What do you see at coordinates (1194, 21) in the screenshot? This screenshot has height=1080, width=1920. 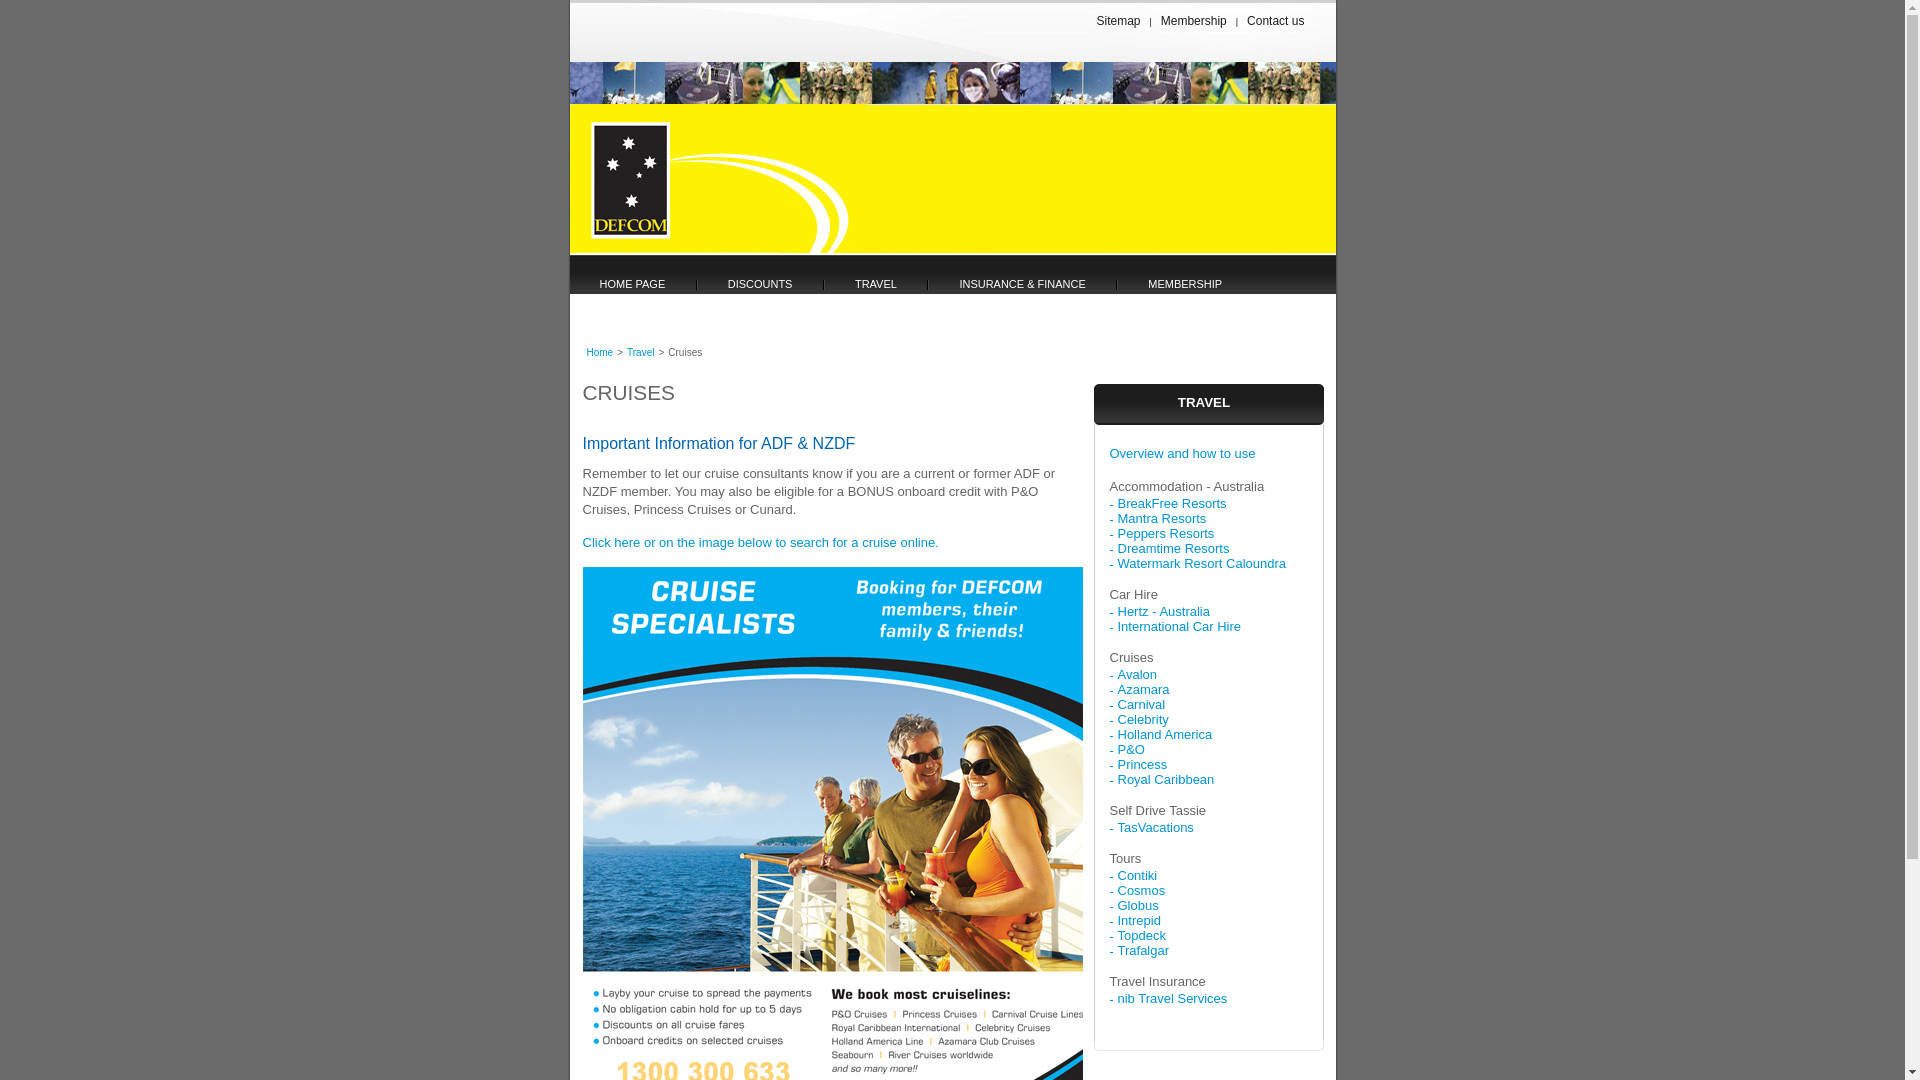 I see `Membership` at bounding box center [1194, 21].